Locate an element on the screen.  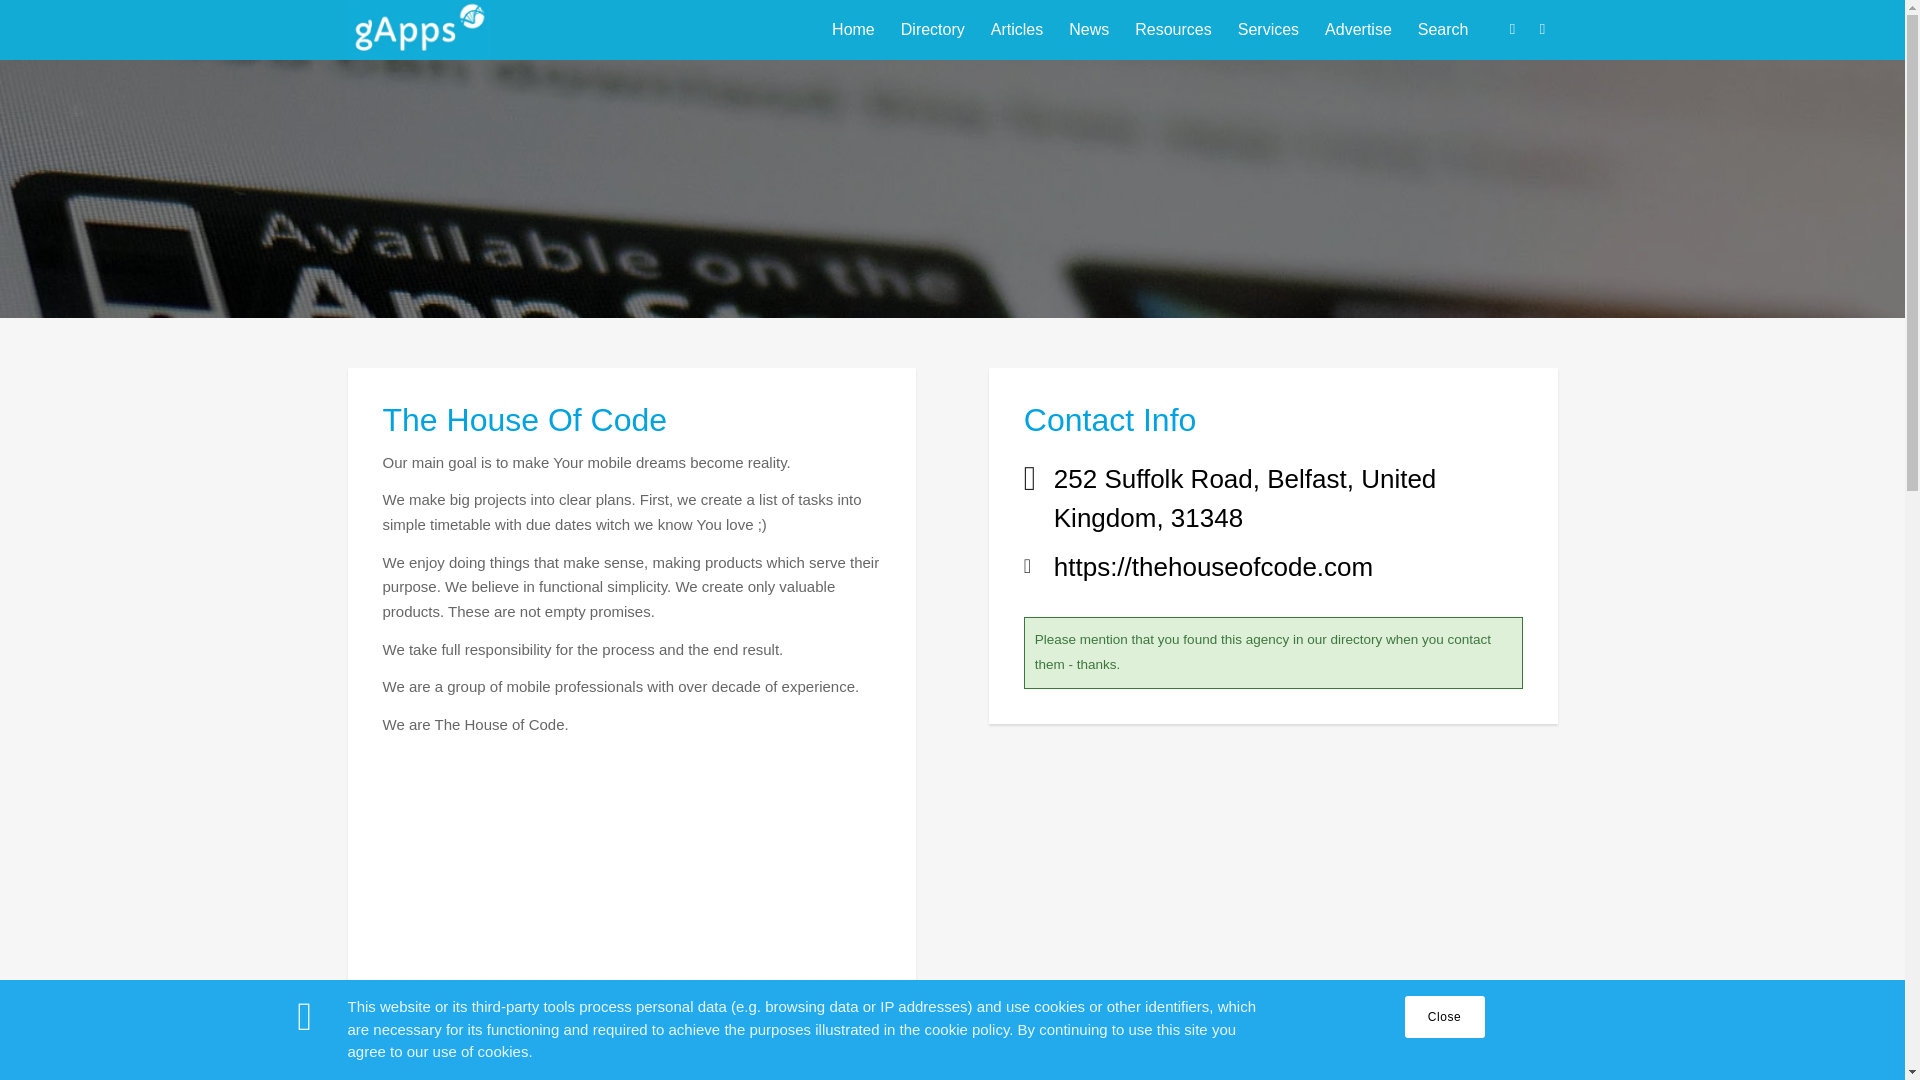
X is located at coordinates (1512, 29).